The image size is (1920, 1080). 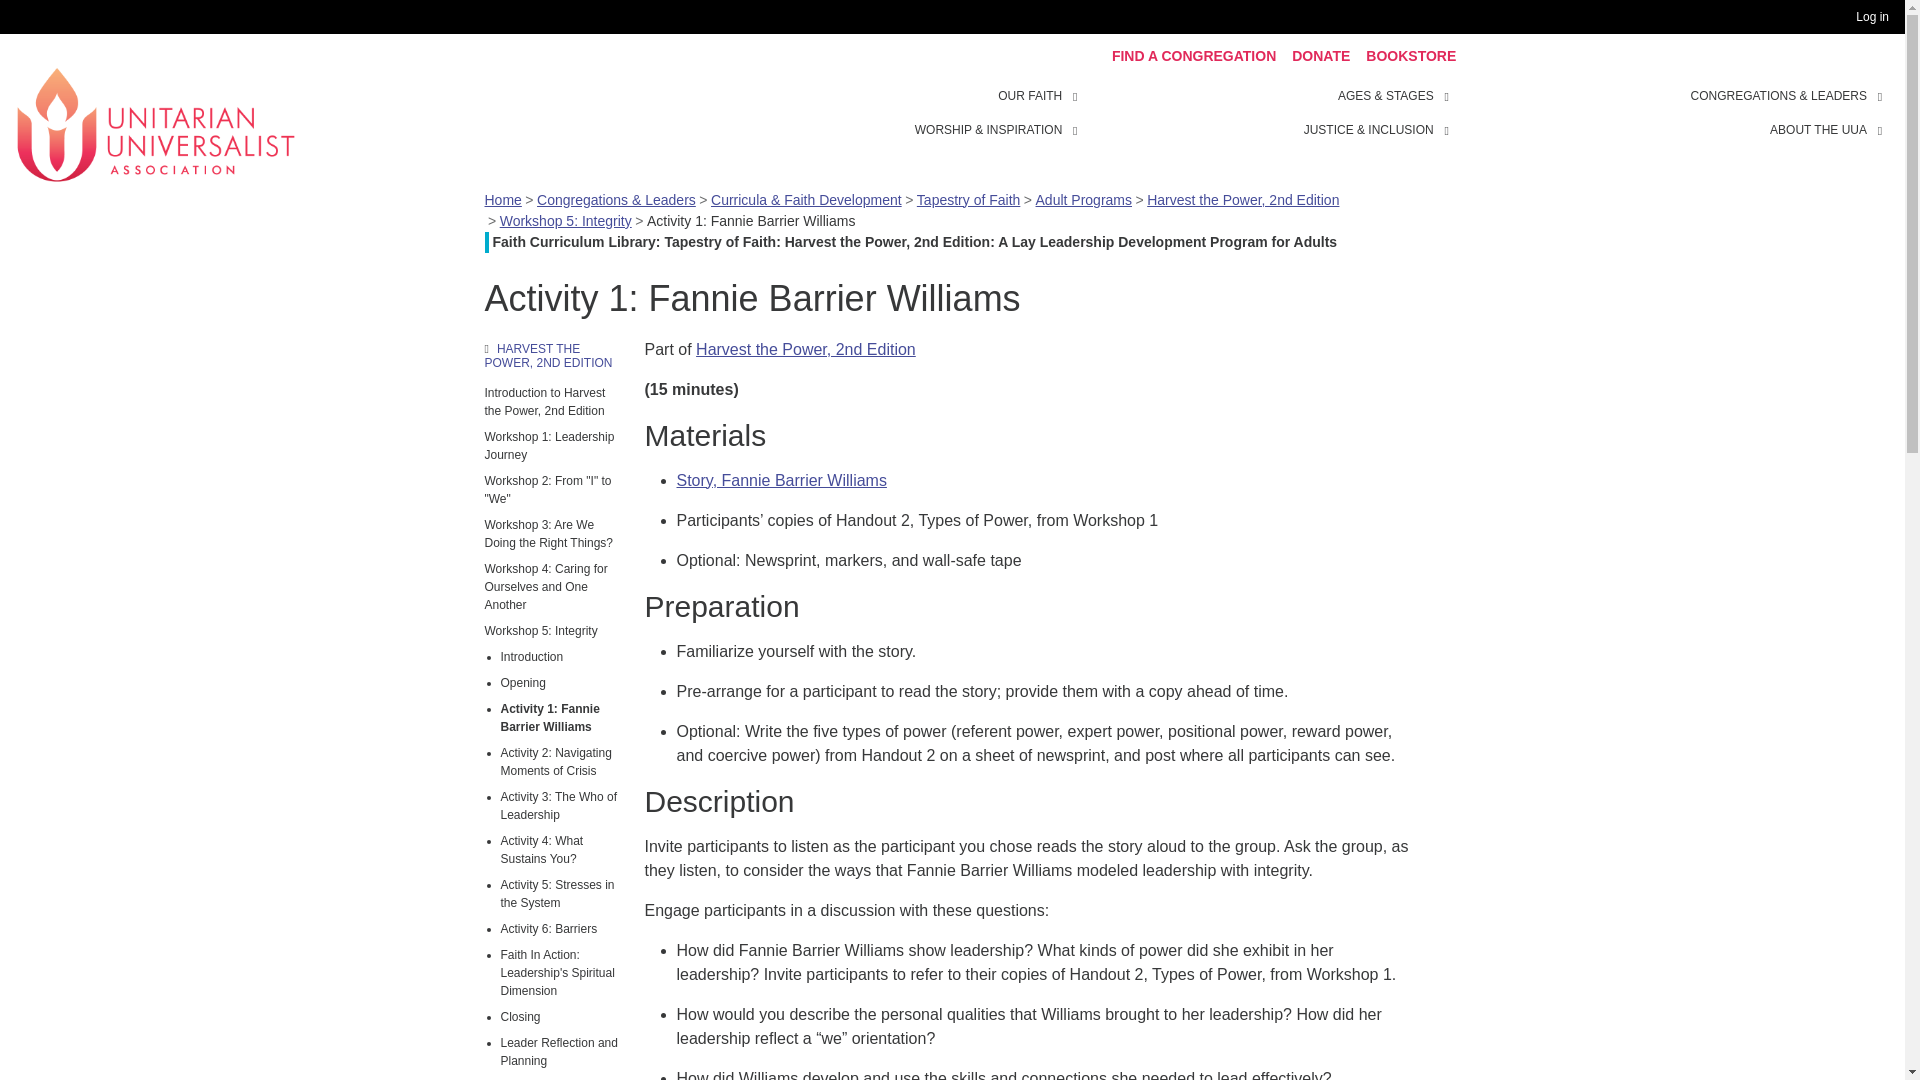 I want to click on FIND A CONGREGATION, so click(x=1194, y=56).